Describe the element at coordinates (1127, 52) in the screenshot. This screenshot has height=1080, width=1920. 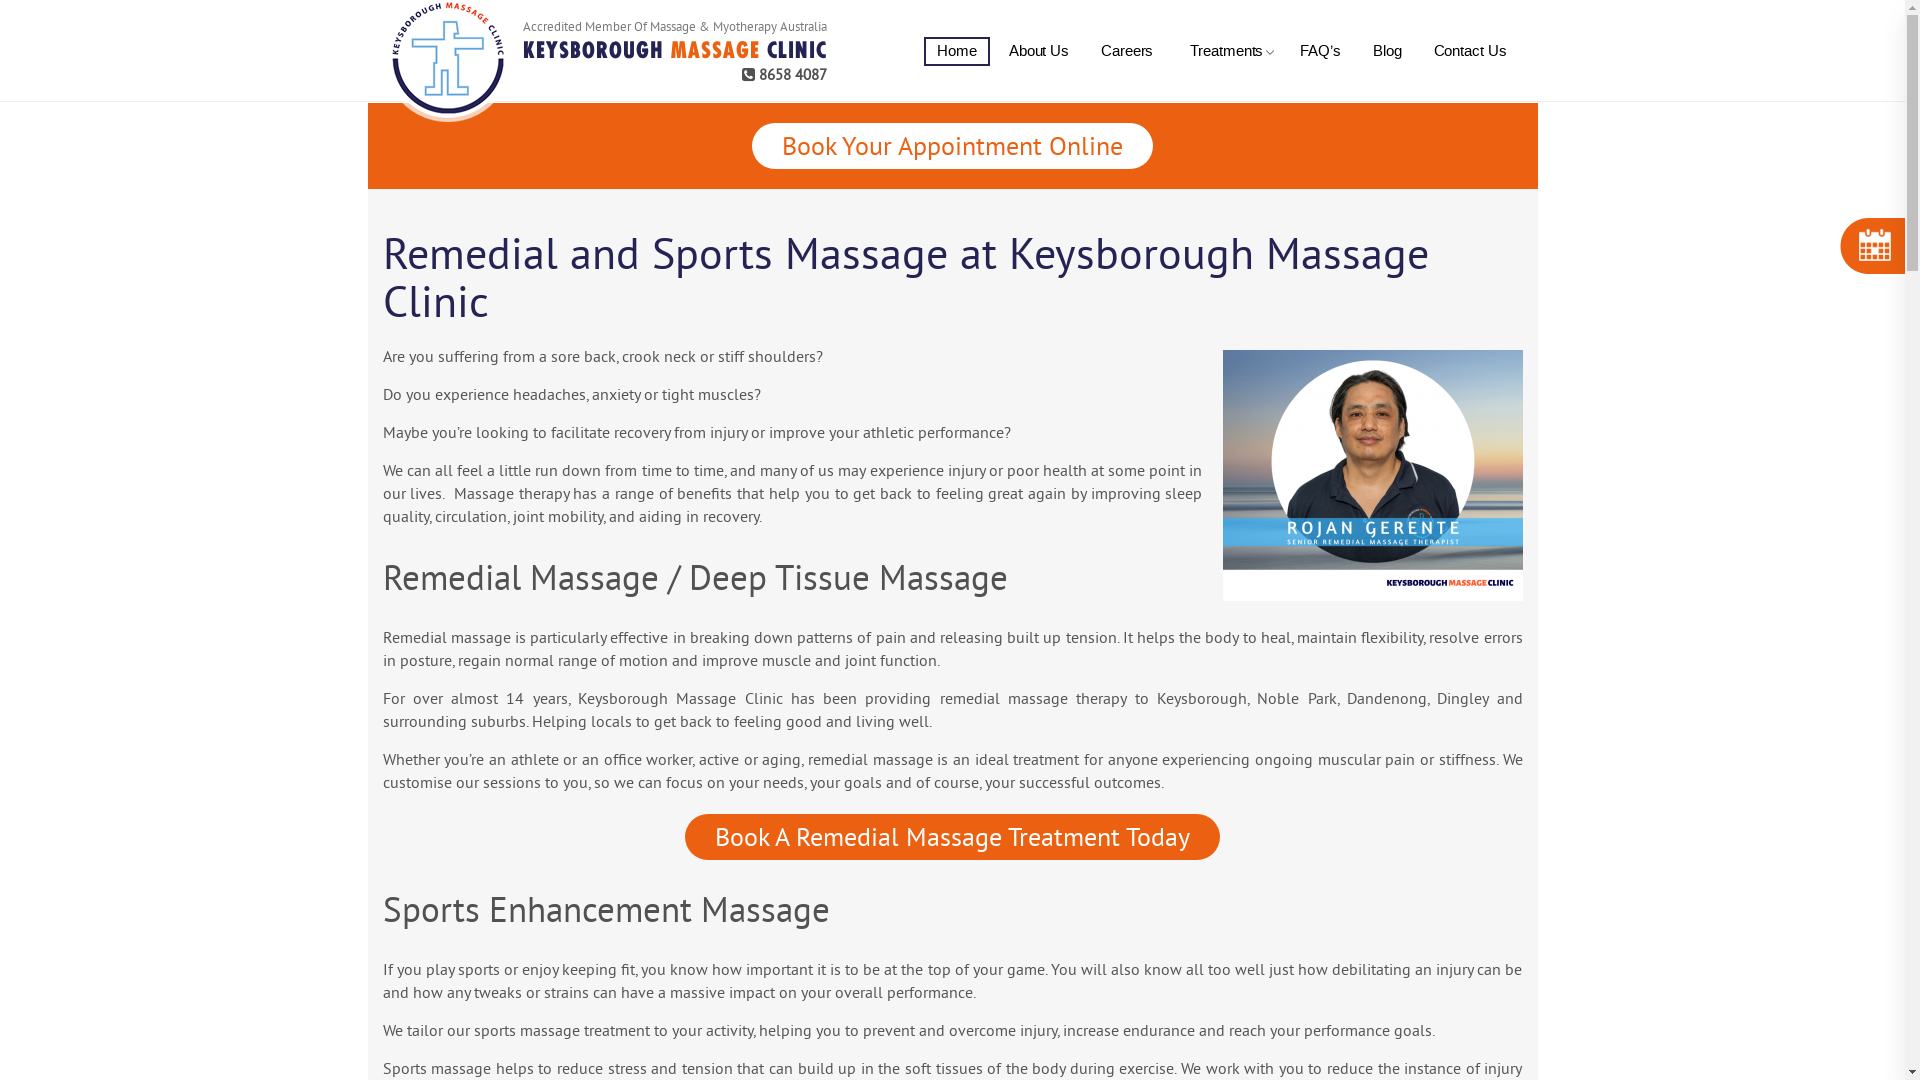
I see `Careers` at that location.